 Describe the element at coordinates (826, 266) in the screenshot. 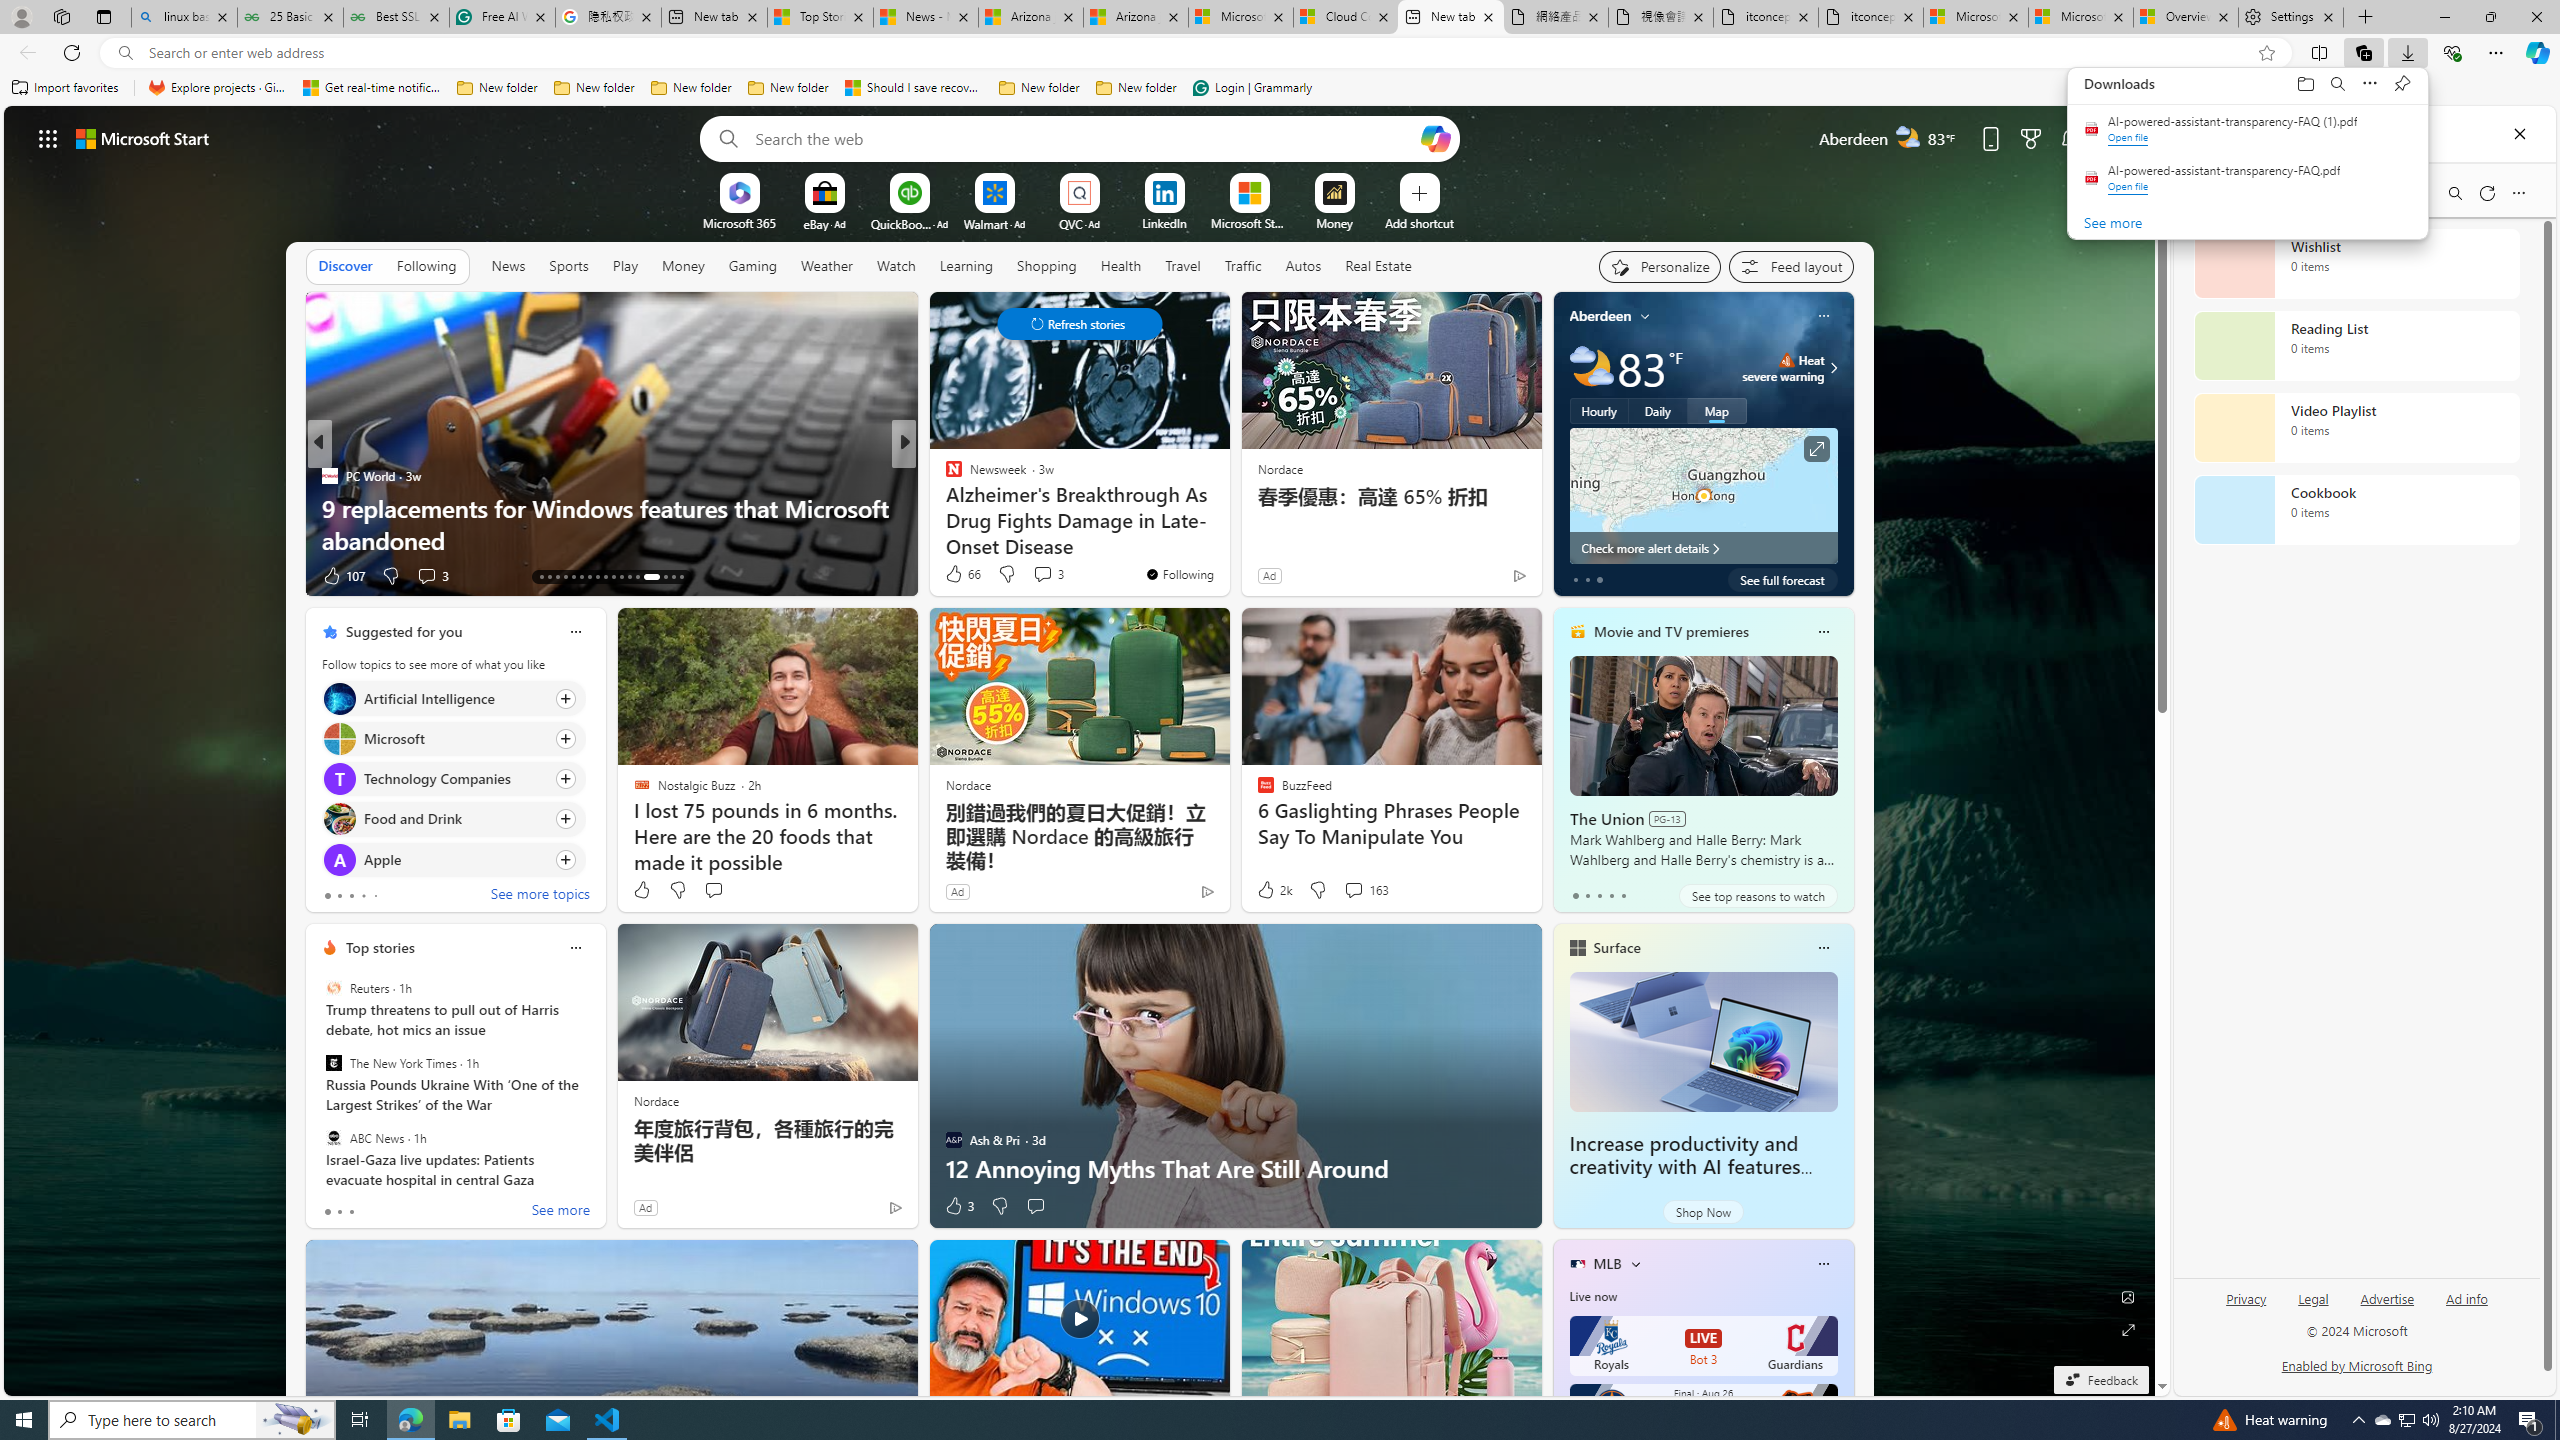

I see `Weather` at that location.